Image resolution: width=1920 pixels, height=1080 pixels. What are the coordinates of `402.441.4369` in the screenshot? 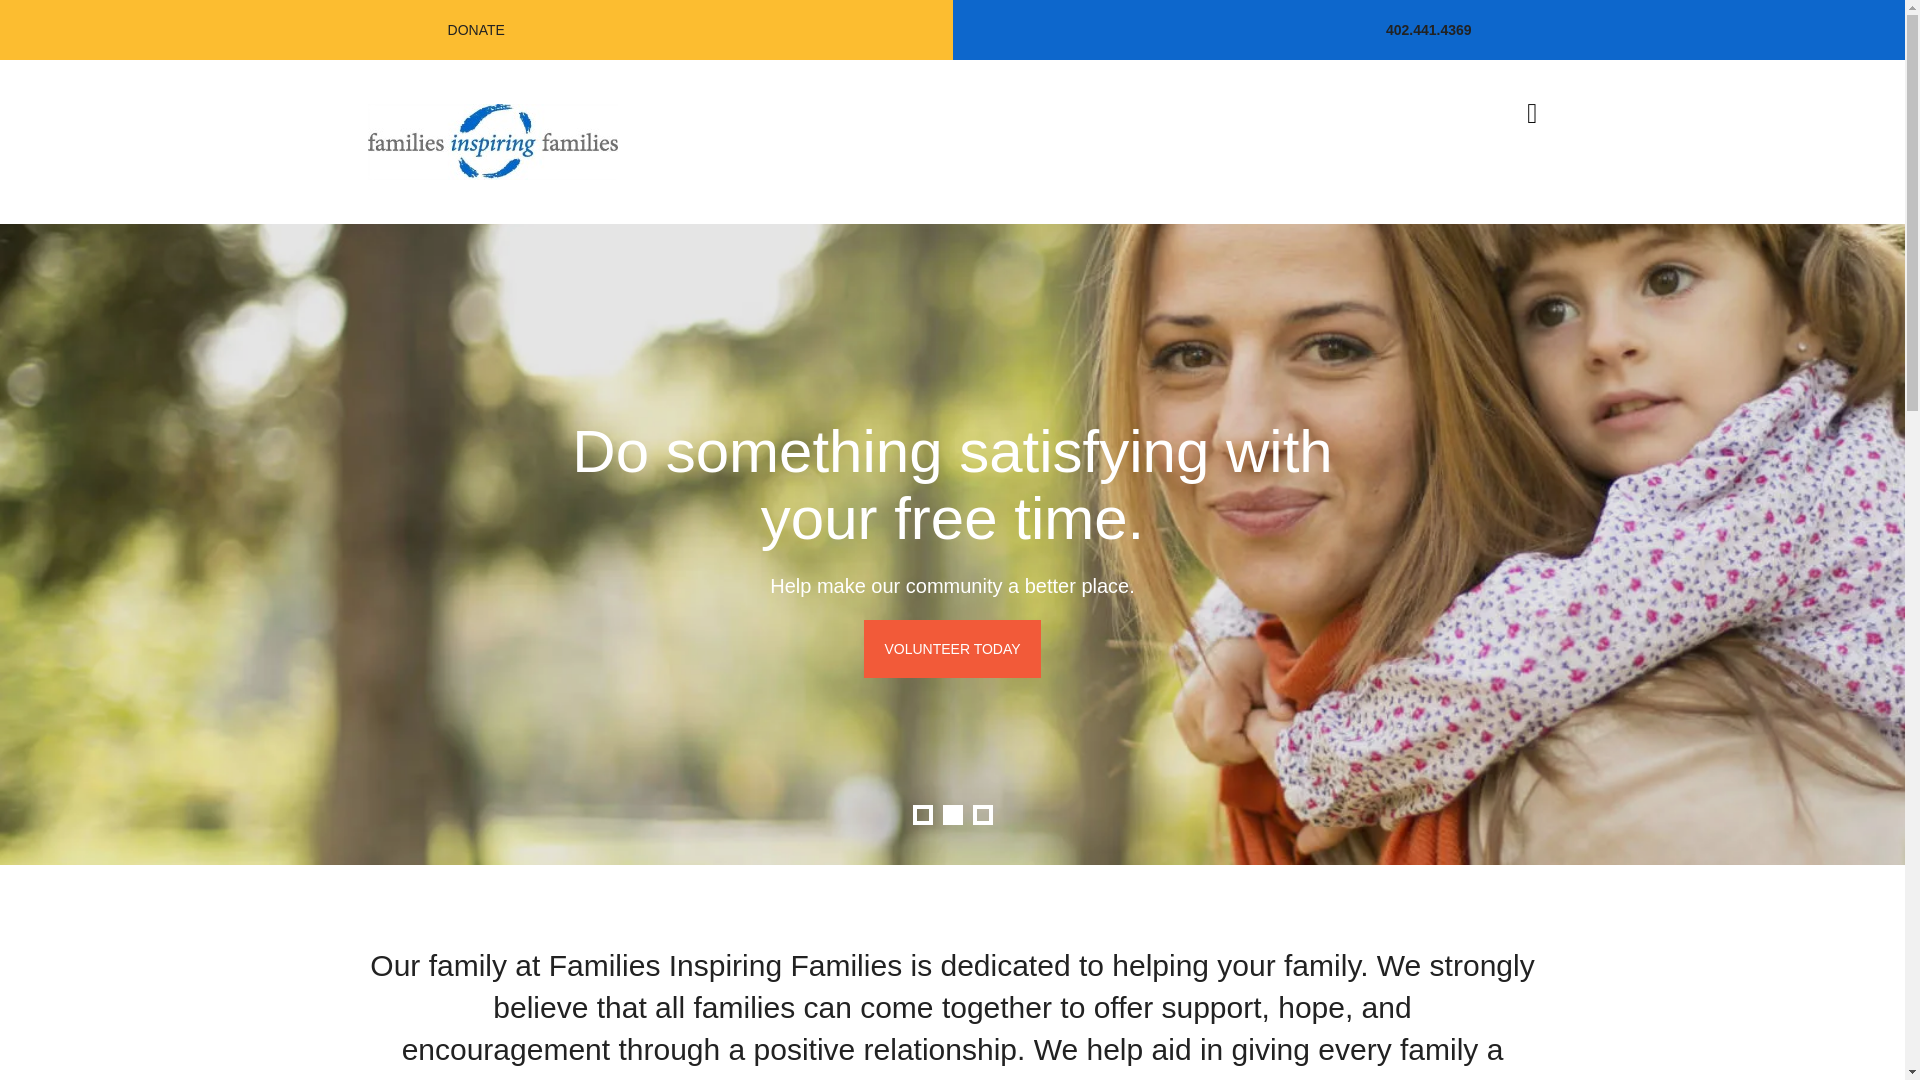 It's located at (1429, 29).